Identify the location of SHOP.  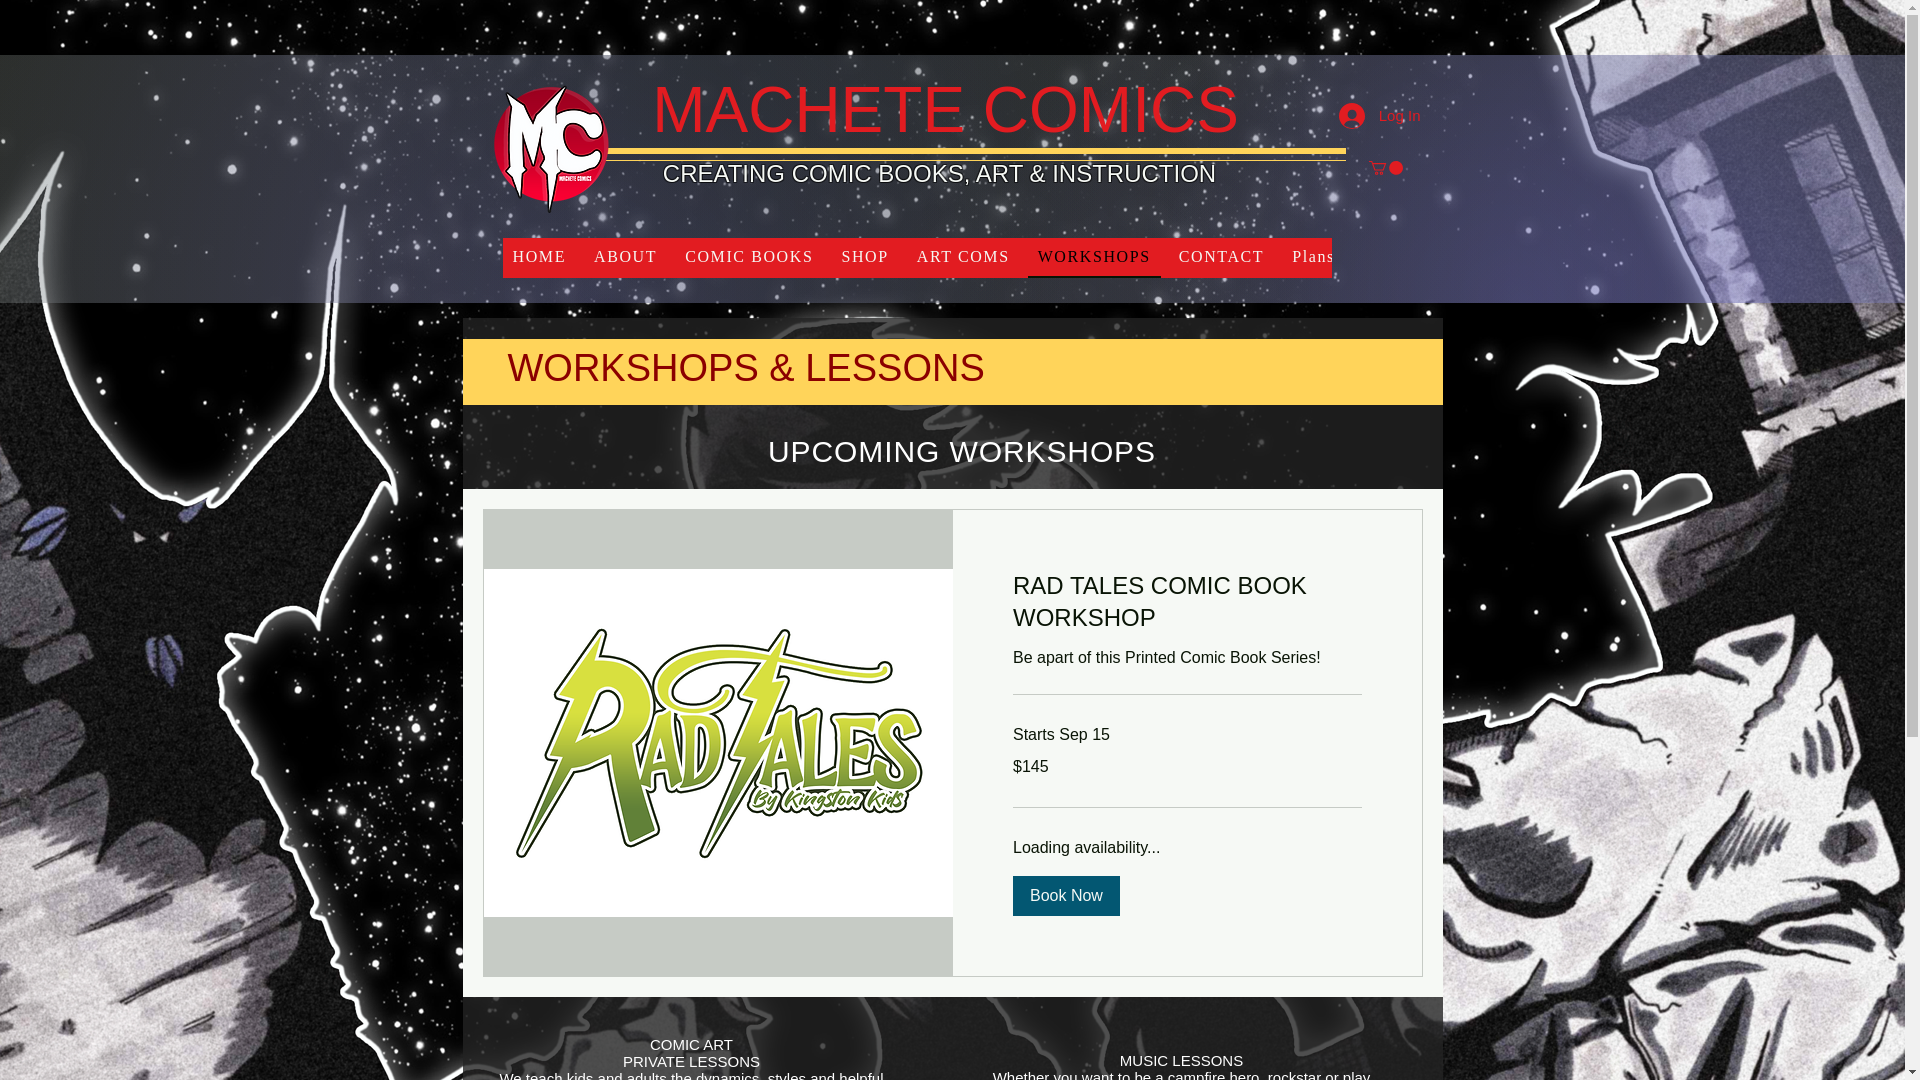
(864, 257).